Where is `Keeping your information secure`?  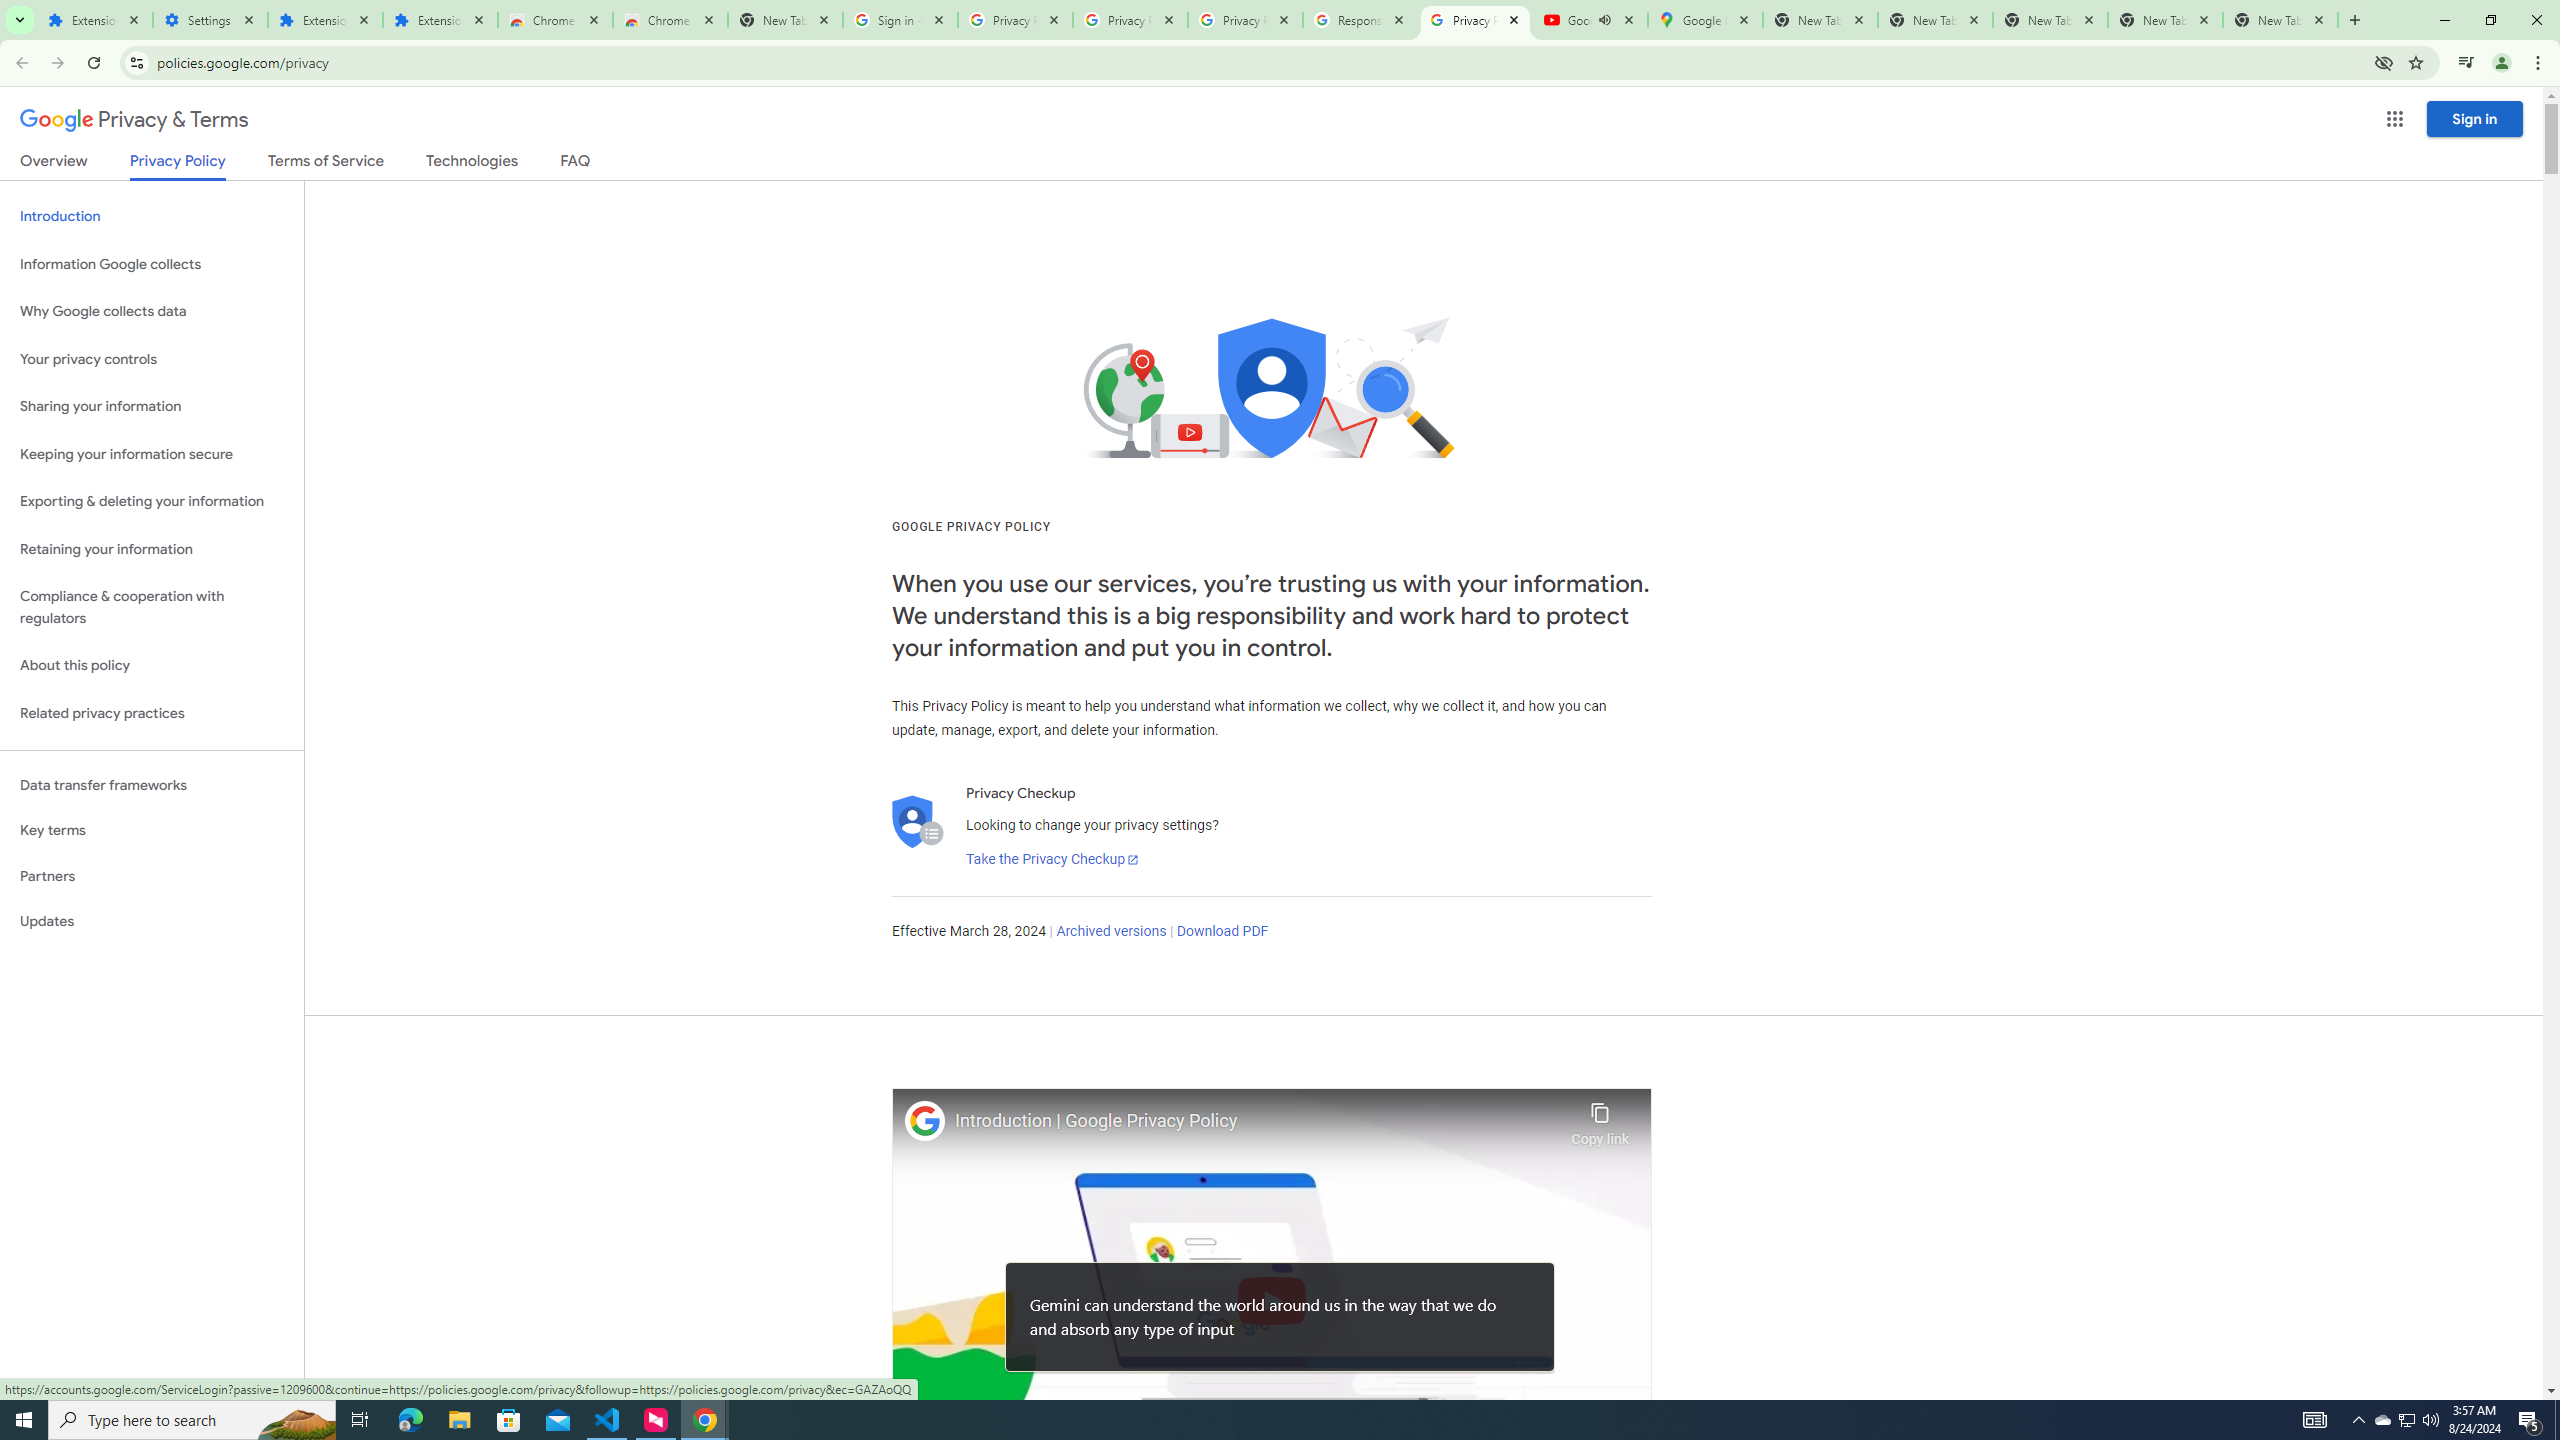 Keeping your information secure is located at coordinates (152, 454).